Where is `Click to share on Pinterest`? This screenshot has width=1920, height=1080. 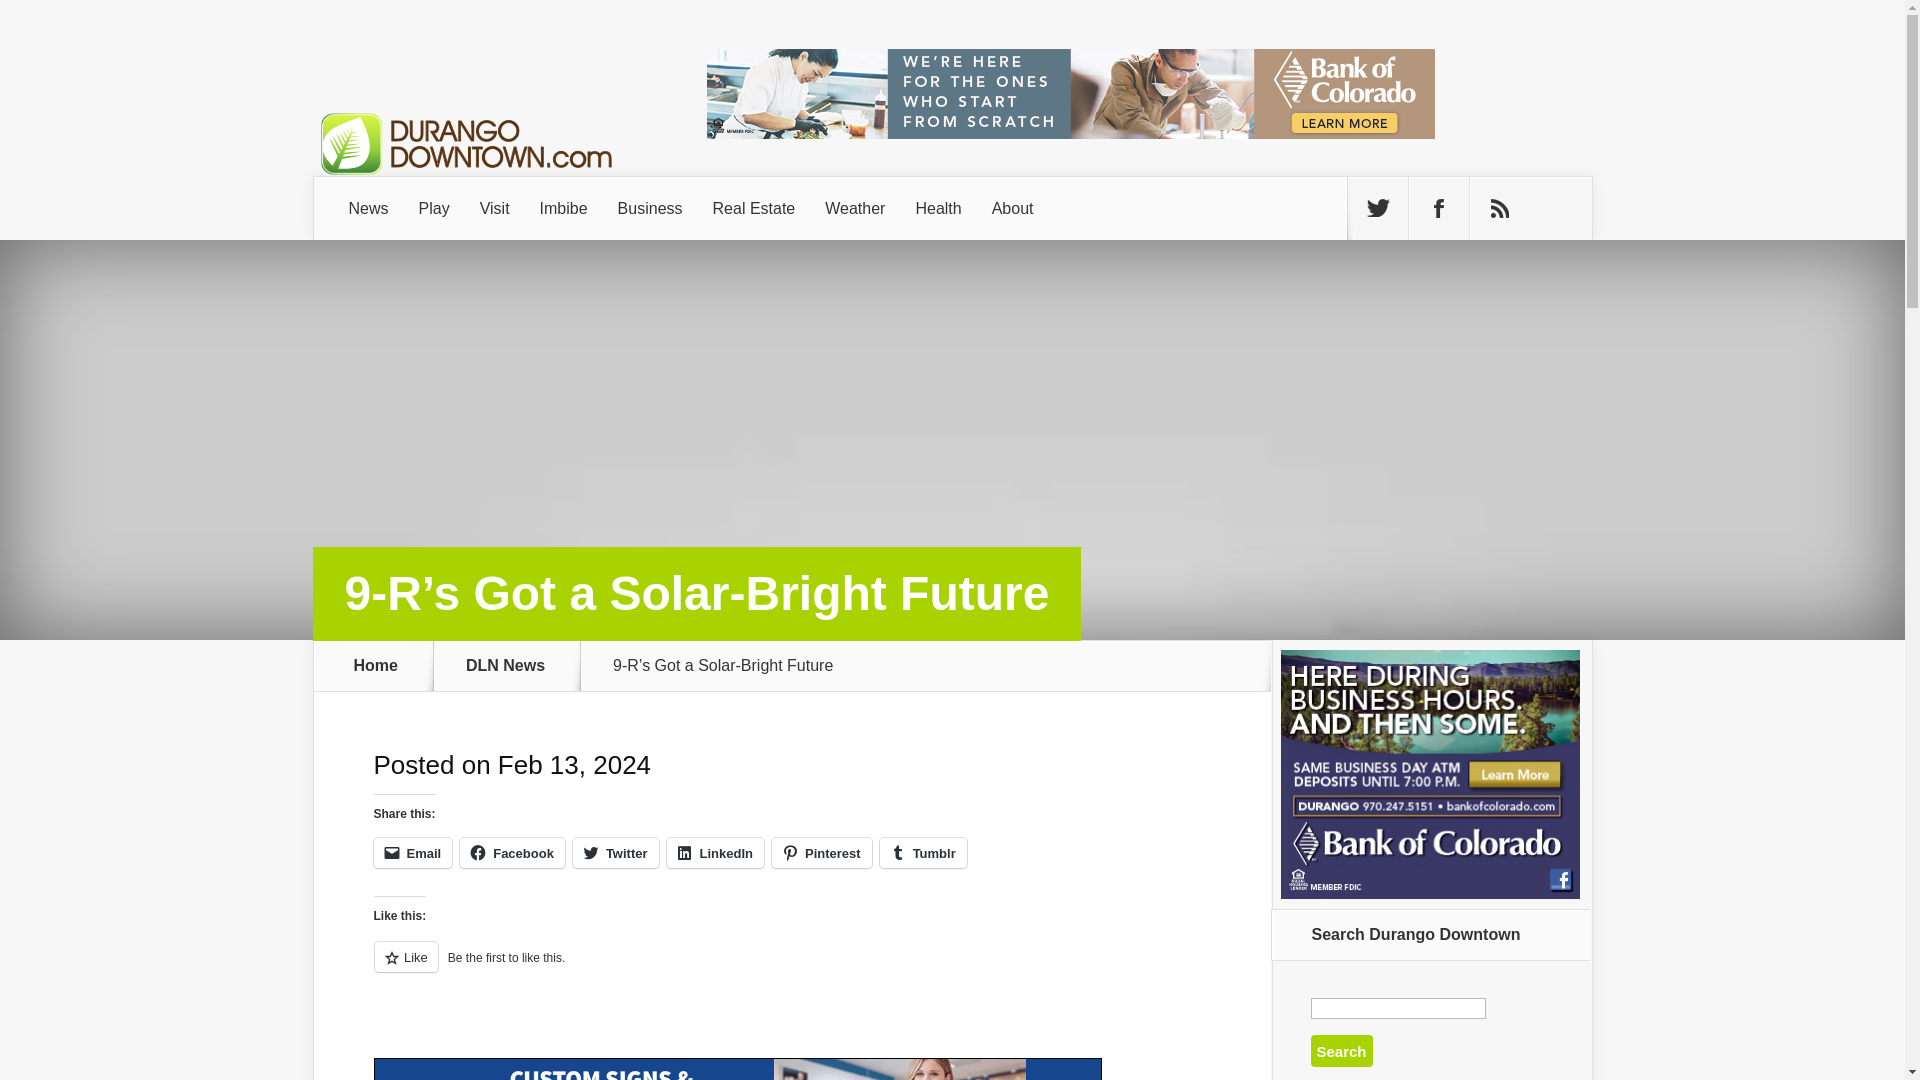 Click to share on Pinterest is located at coordinates (821, 853).